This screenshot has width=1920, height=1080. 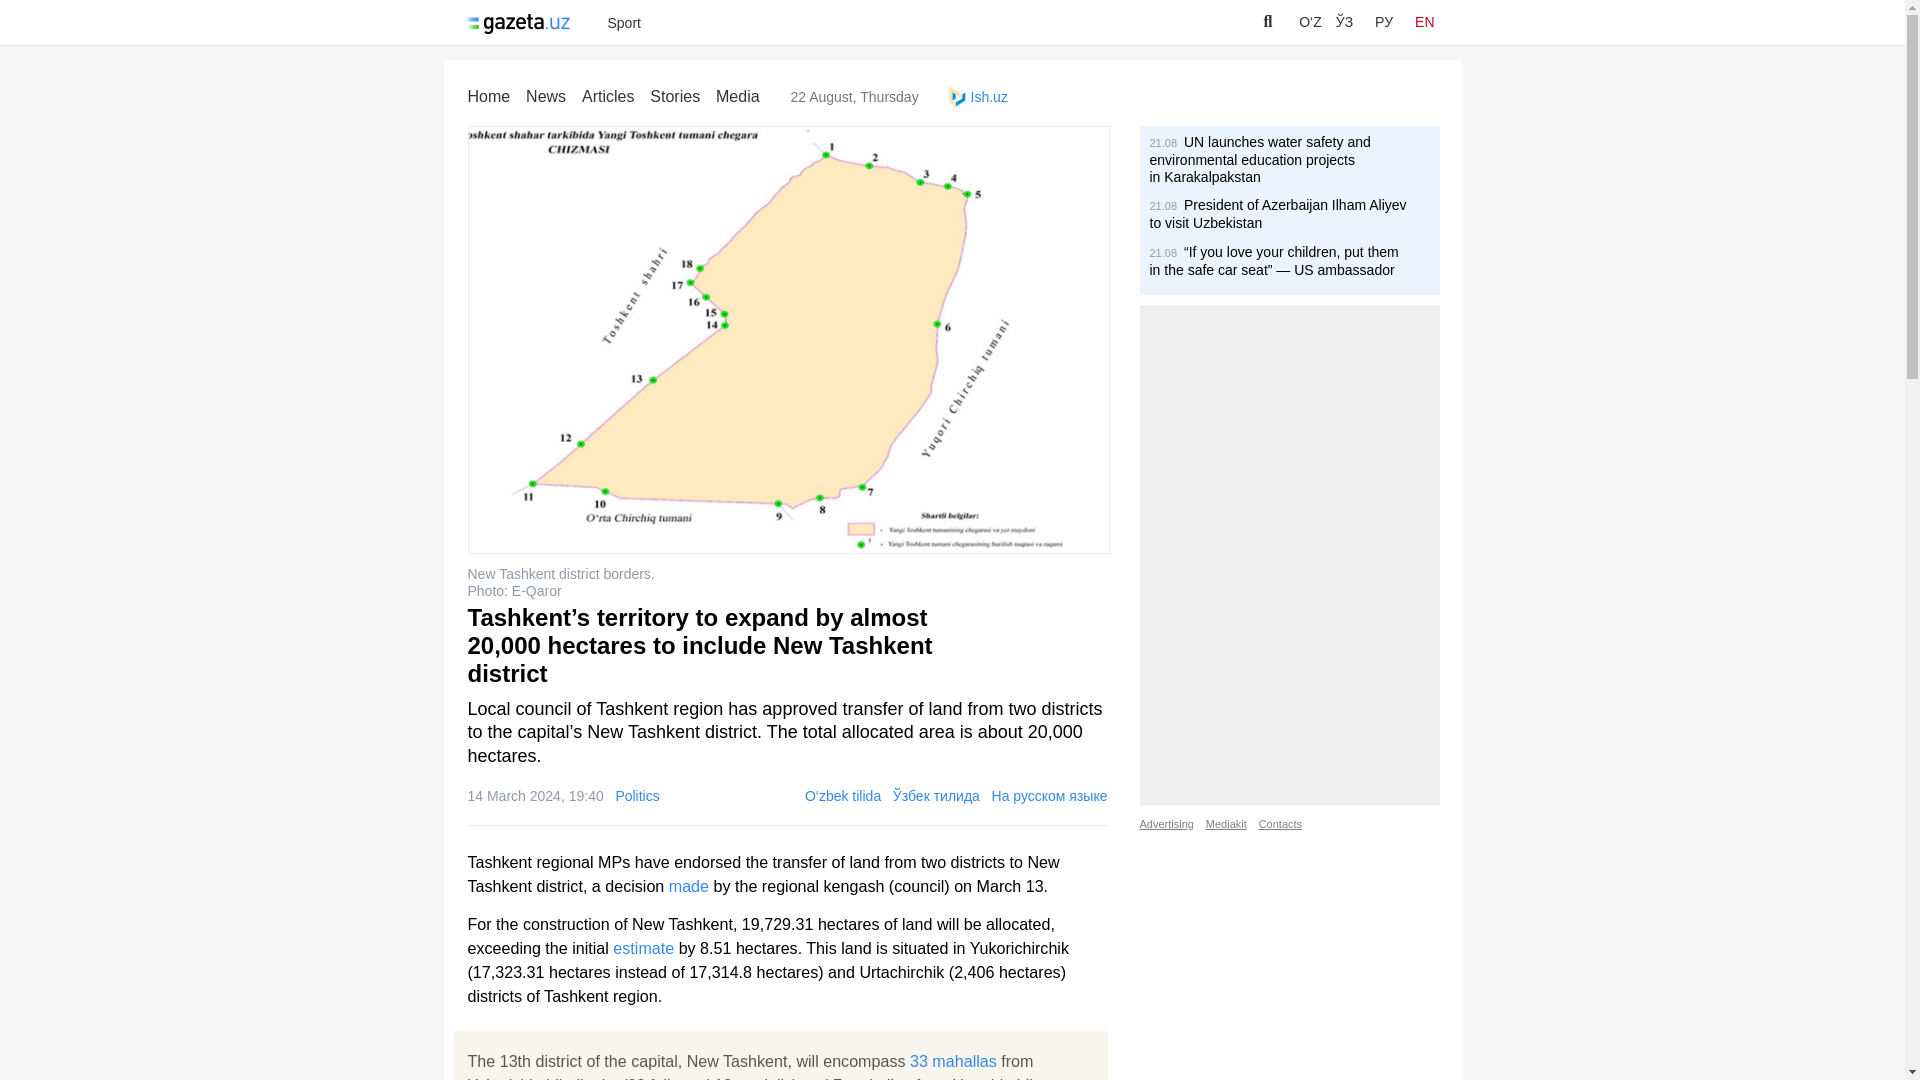 I want to click on made, so click(x=688, y=886).